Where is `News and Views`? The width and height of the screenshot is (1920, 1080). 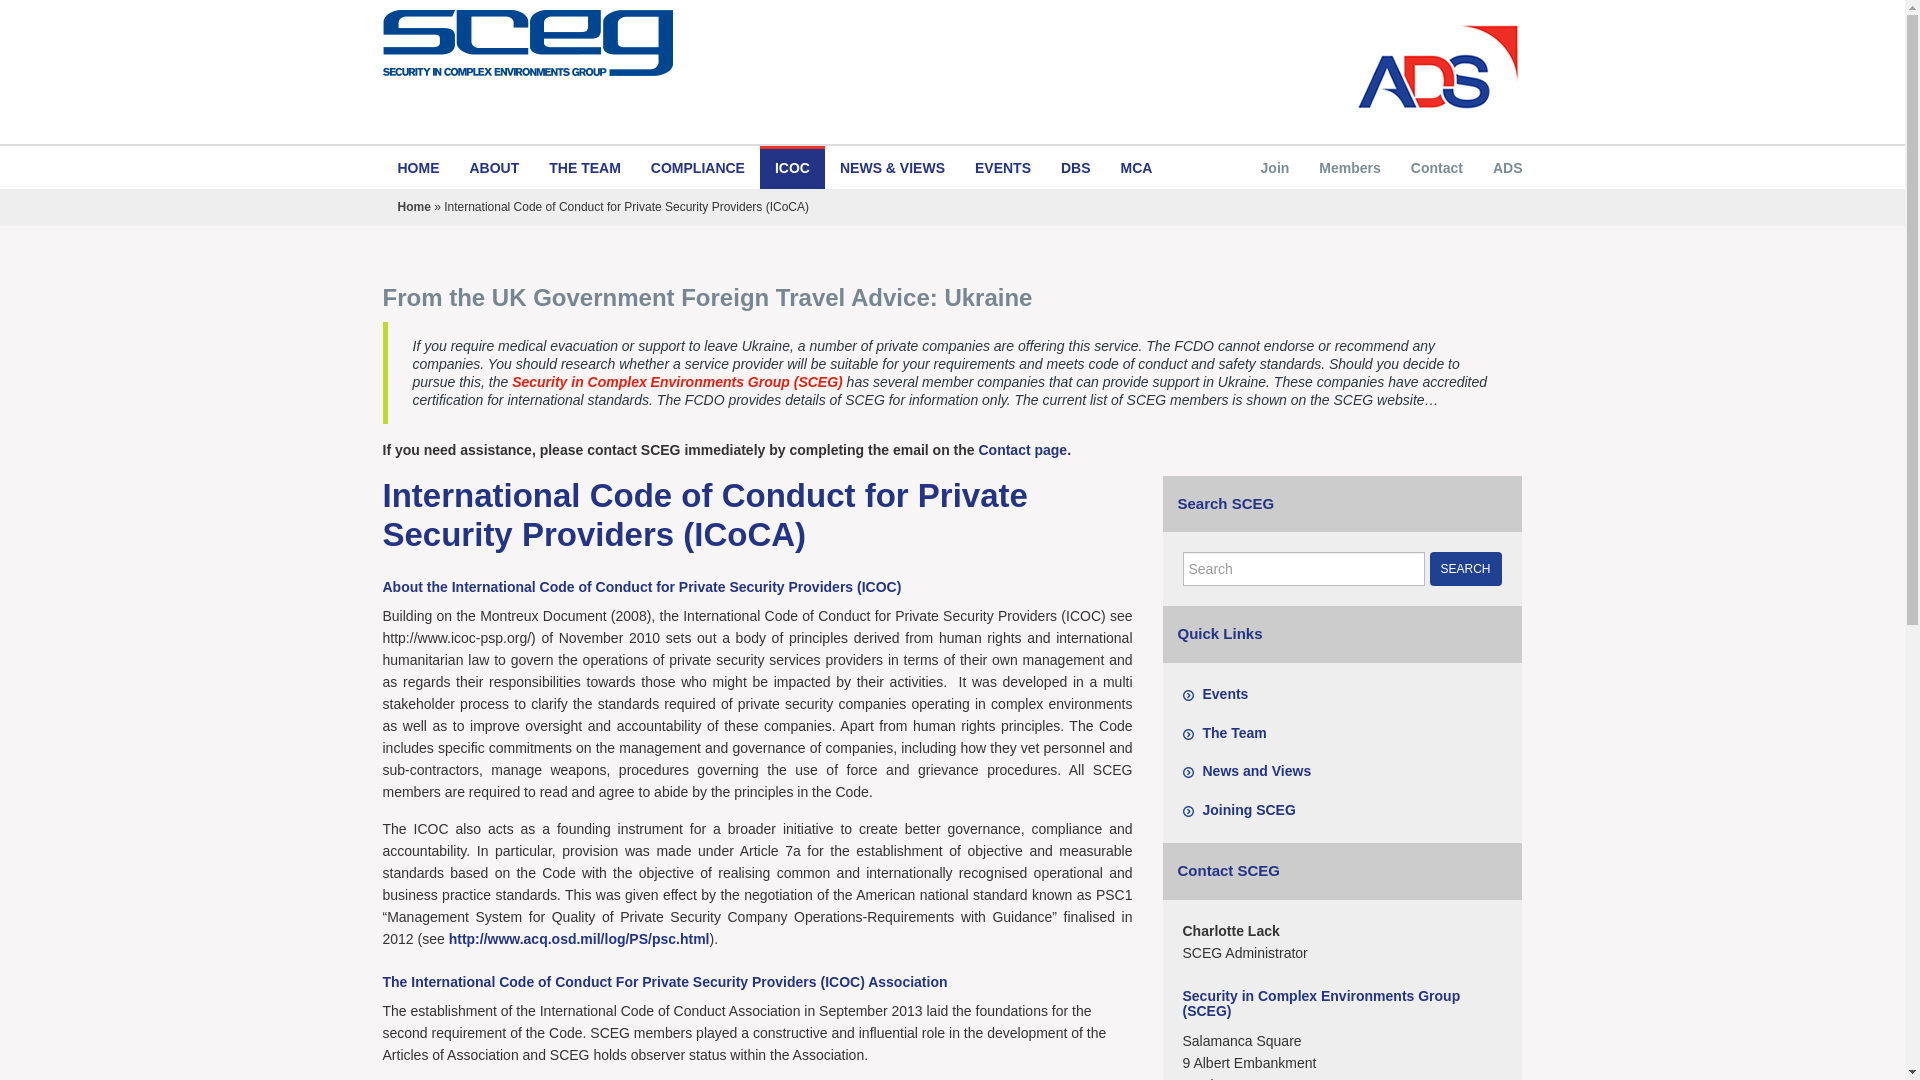 News and Views is located at coordinates (1256, 770).